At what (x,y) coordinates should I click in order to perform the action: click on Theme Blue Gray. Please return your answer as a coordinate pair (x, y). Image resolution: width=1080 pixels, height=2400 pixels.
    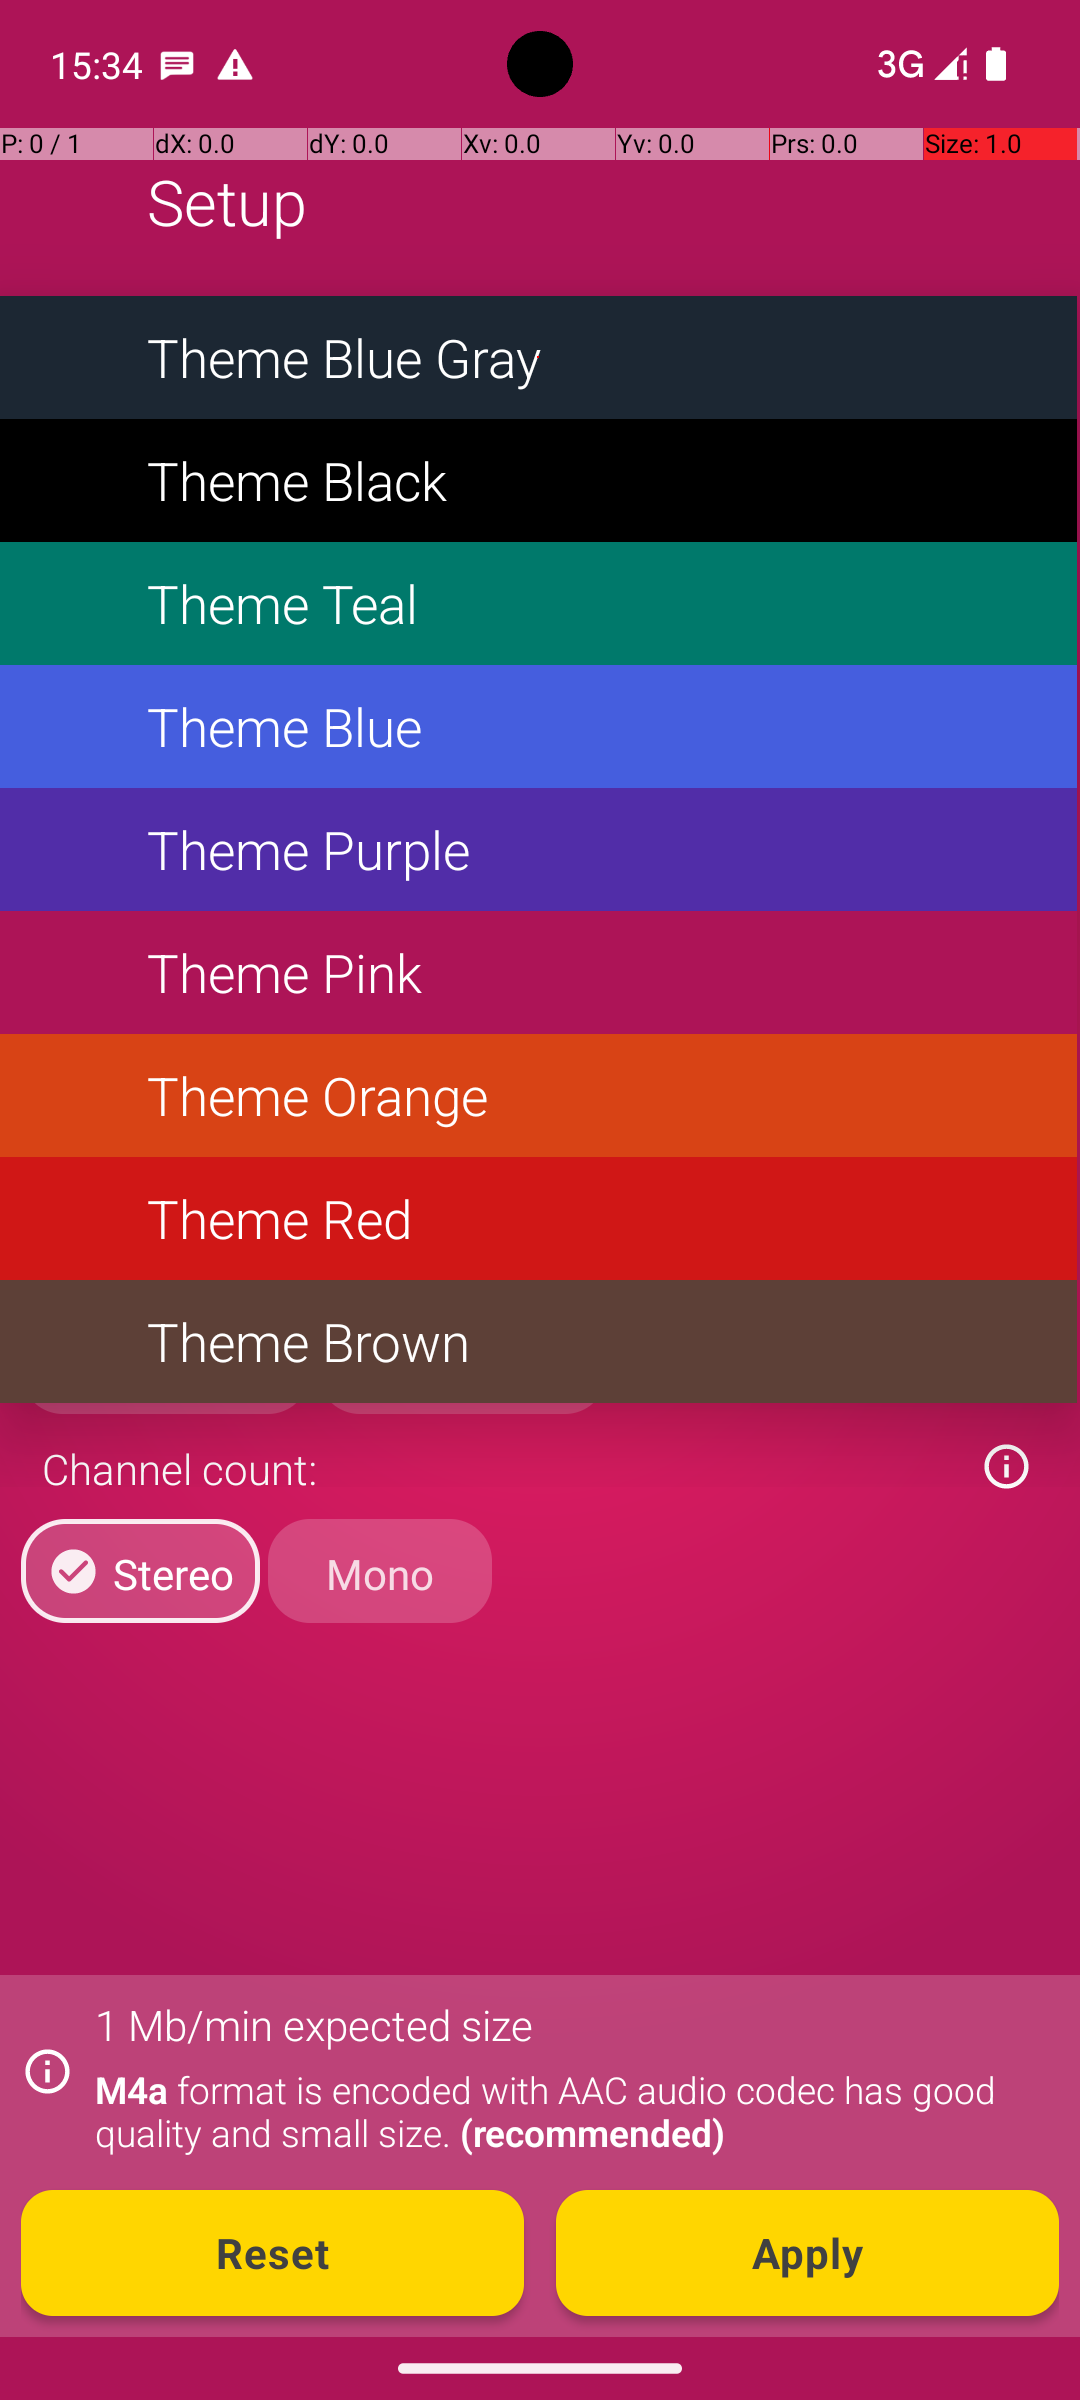
    Looking at the image, I should click on (538, 358).